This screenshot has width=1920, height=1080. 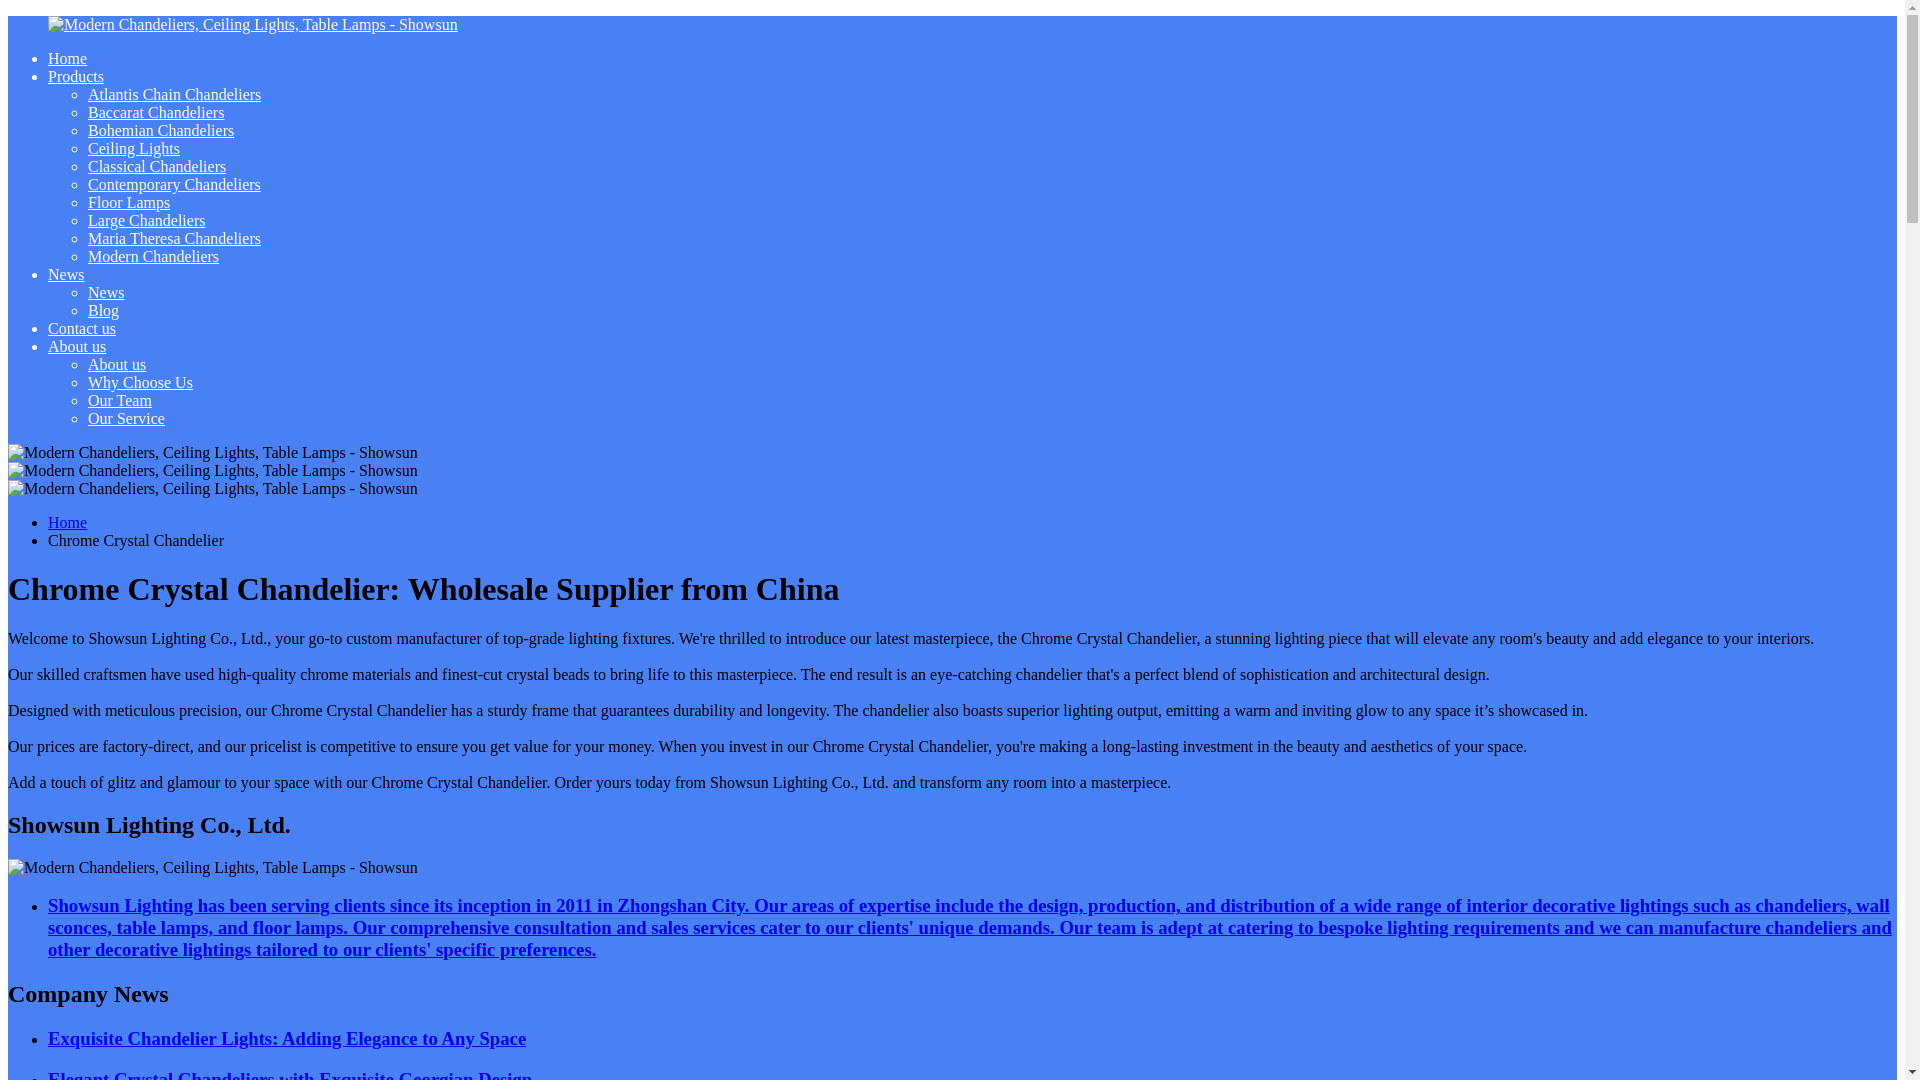 I want to click on Modern Chandeliers, so click(x=153, y=256).